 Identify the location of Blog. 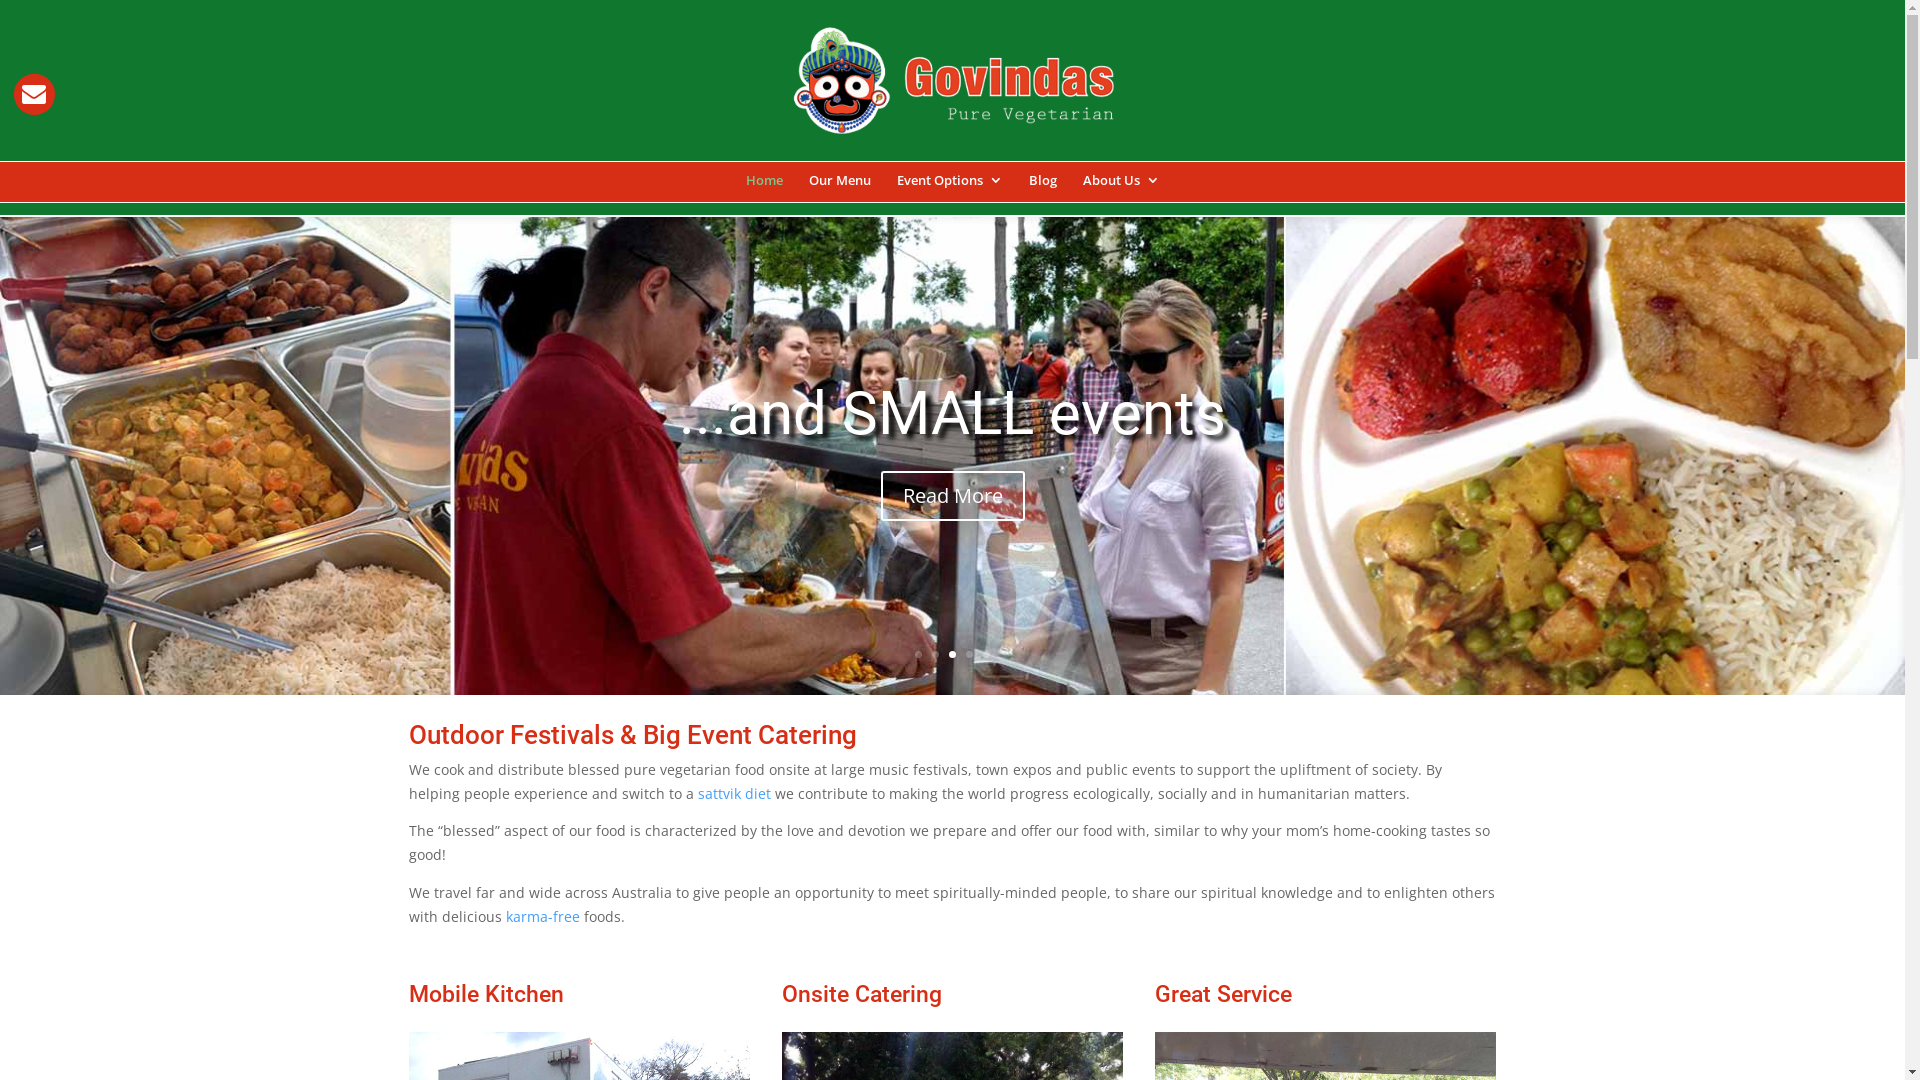
(1042, 195).